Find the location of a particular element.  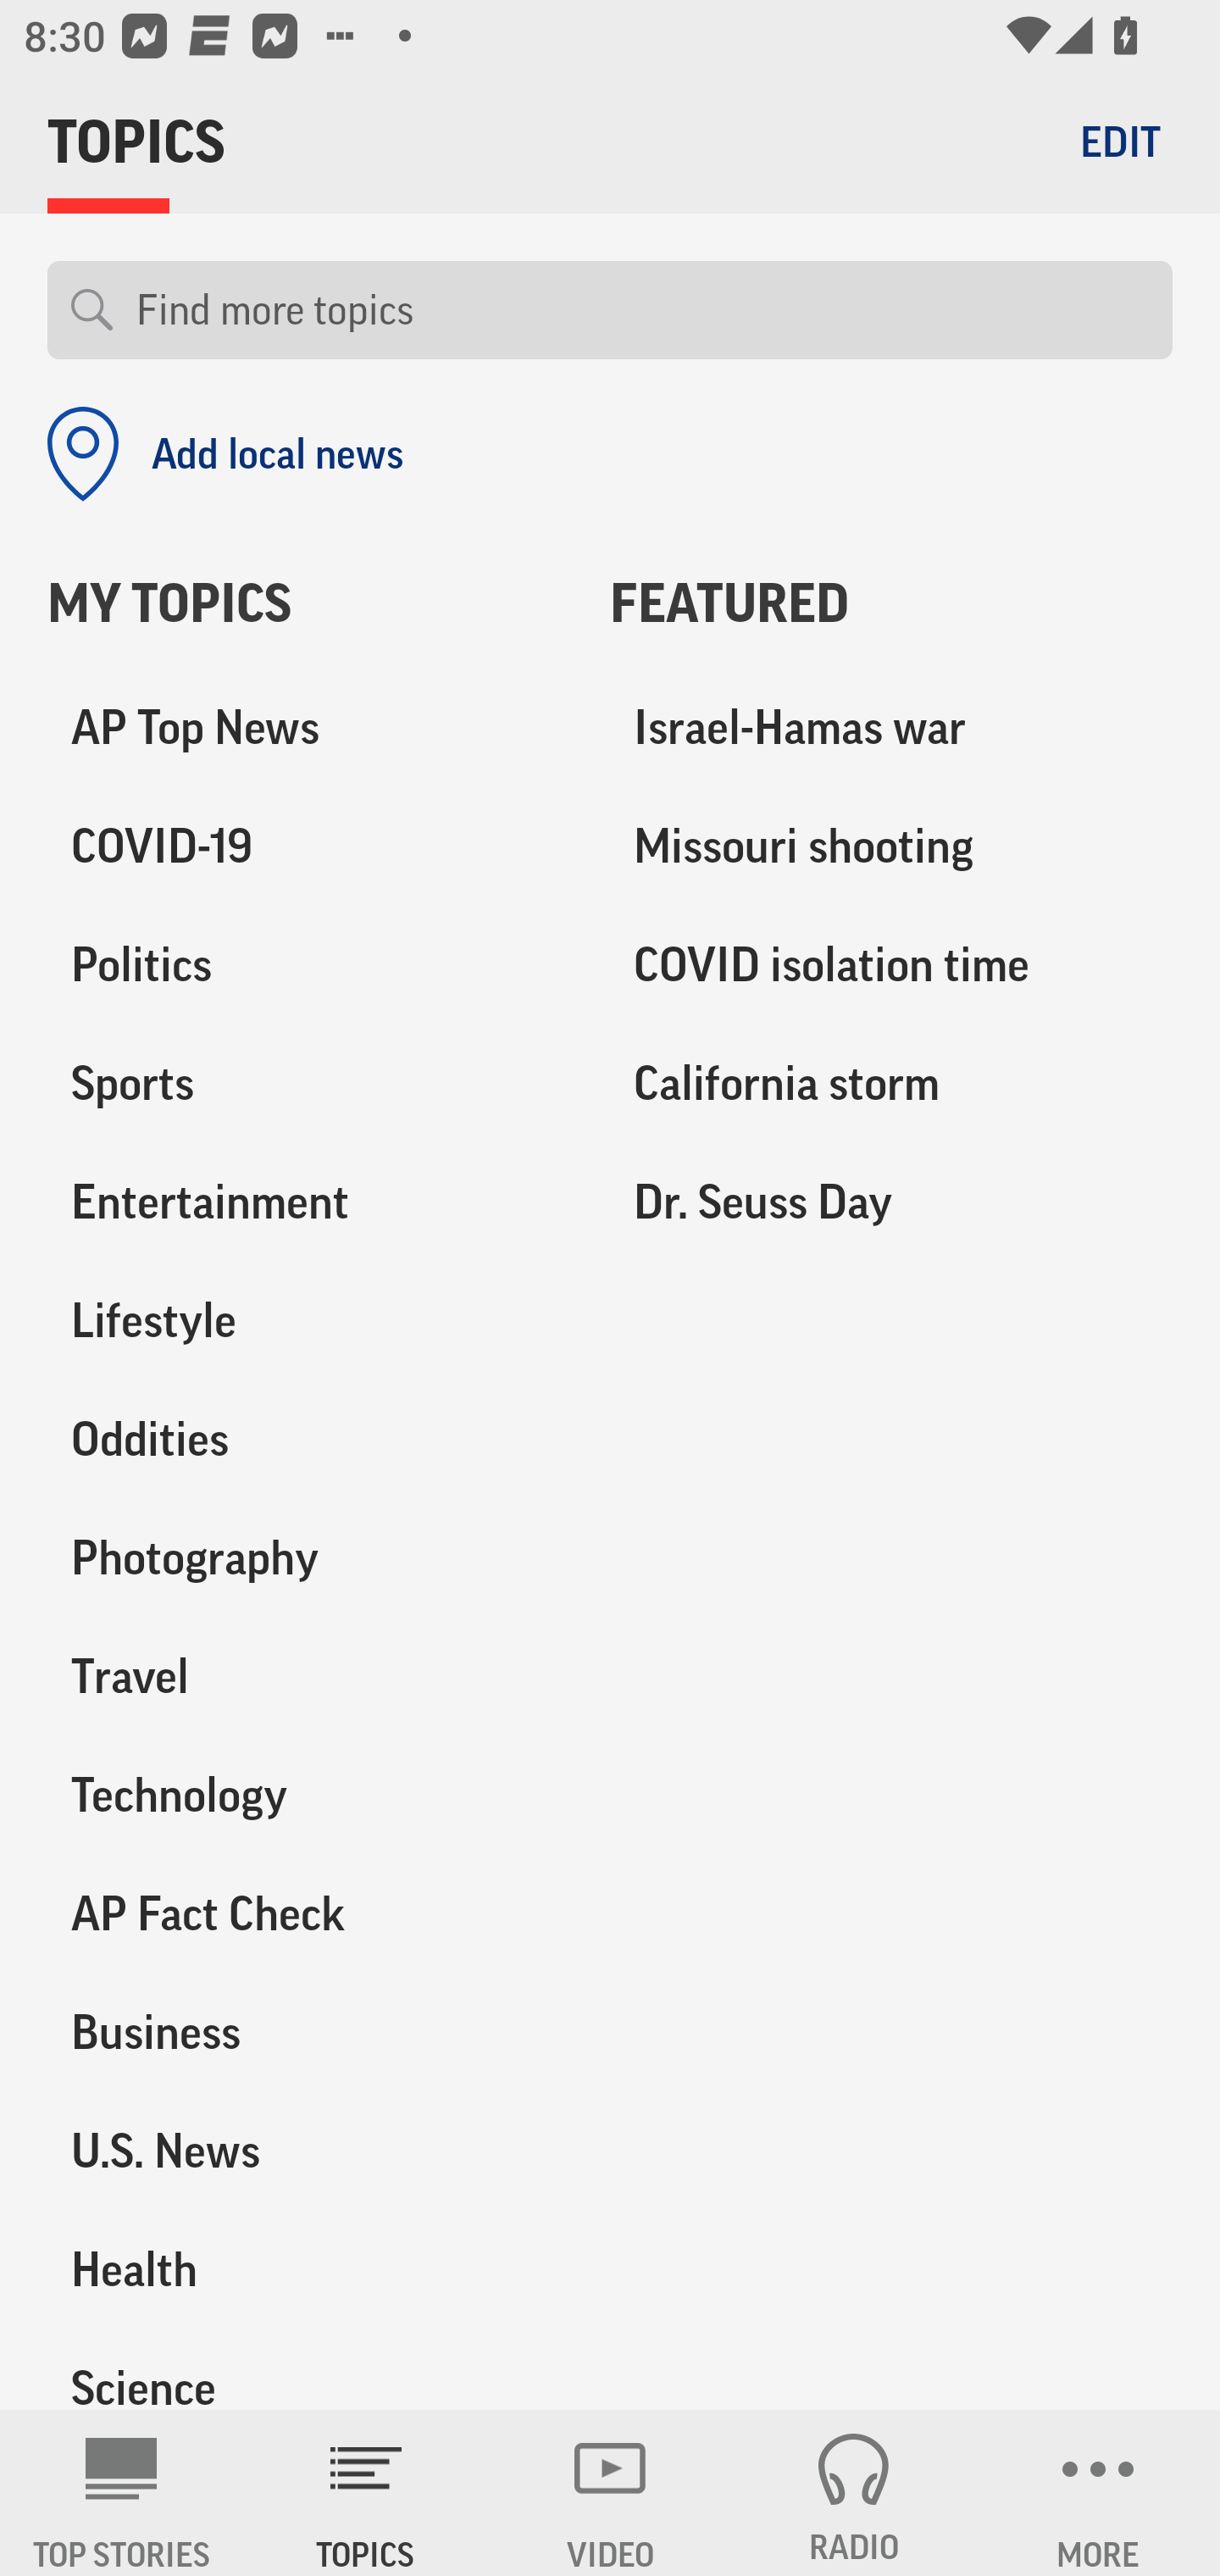

Missouri shooting is located at coordinates (891, 847).